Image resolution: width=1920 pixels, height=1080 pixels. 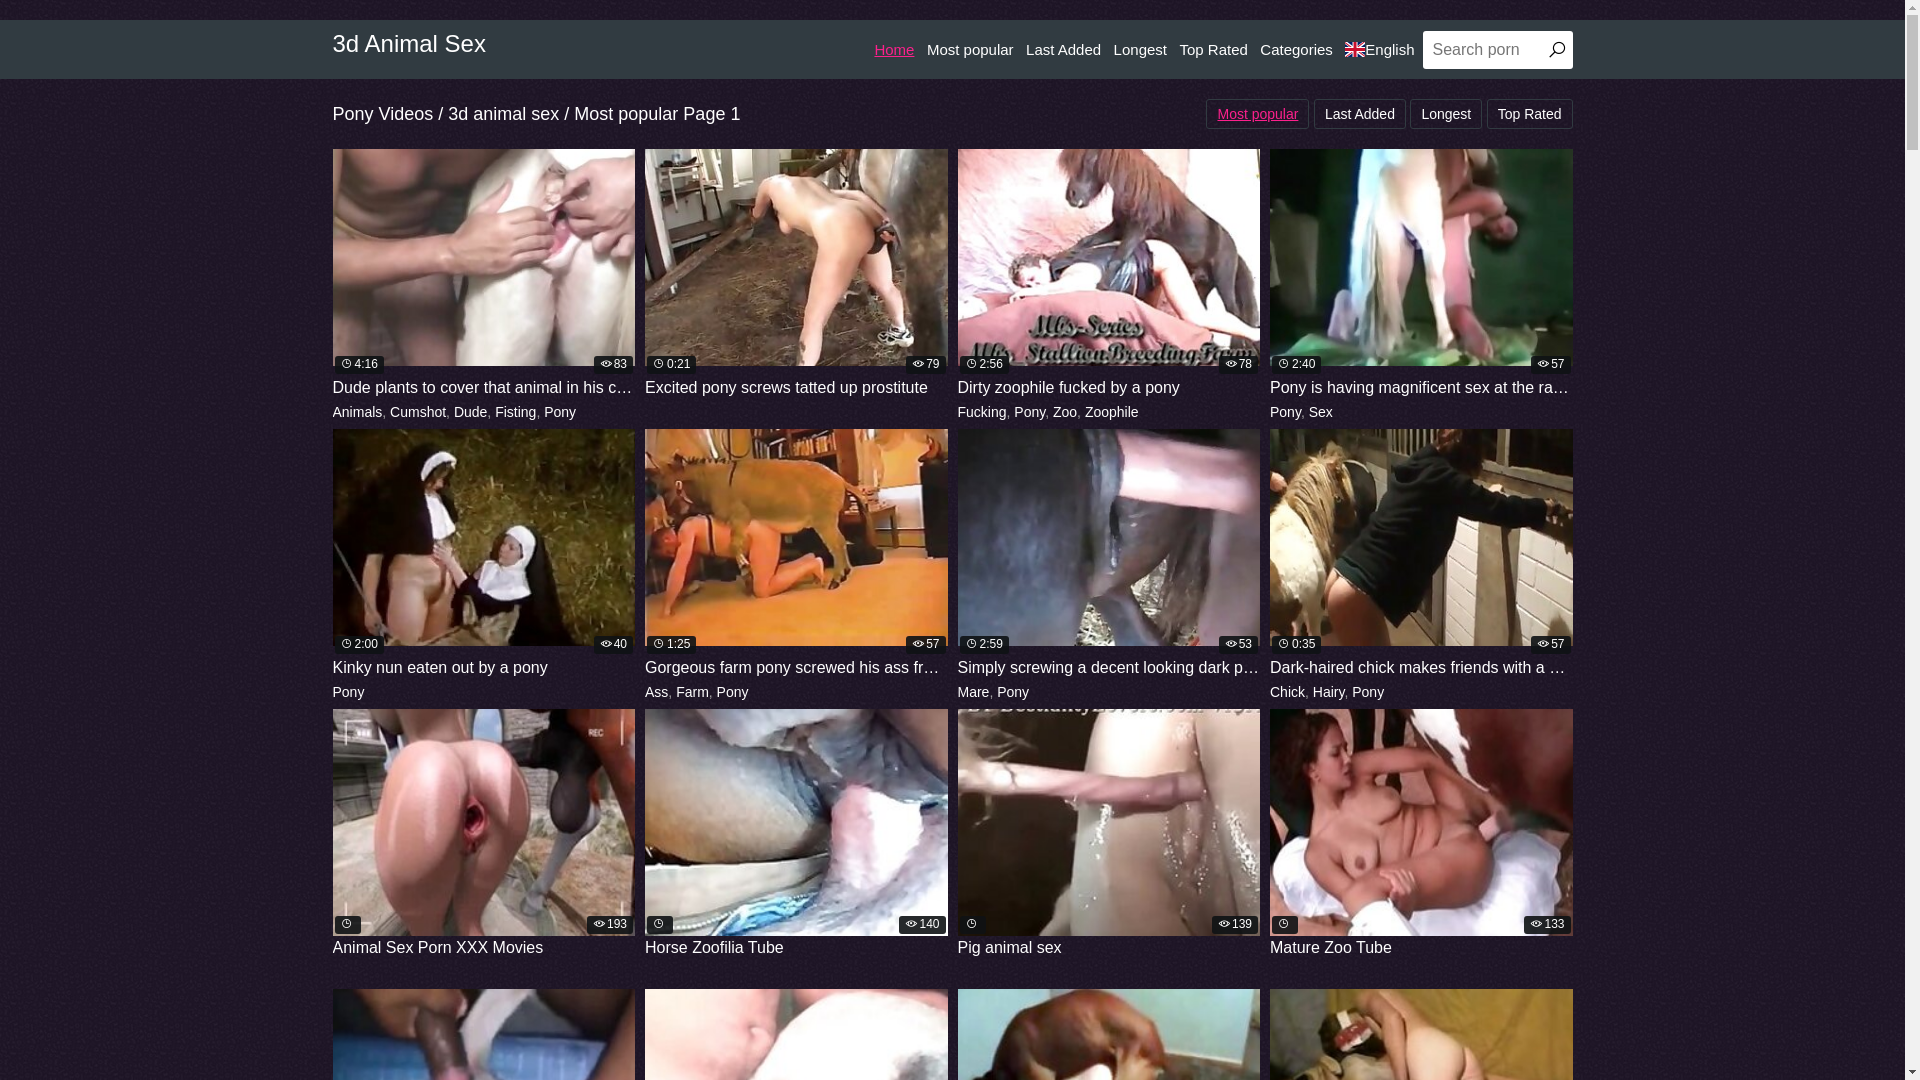 What do you see at coordinates (970, 50) in the screenshot?
I see `Most popular` at bounding box center [970, 50].